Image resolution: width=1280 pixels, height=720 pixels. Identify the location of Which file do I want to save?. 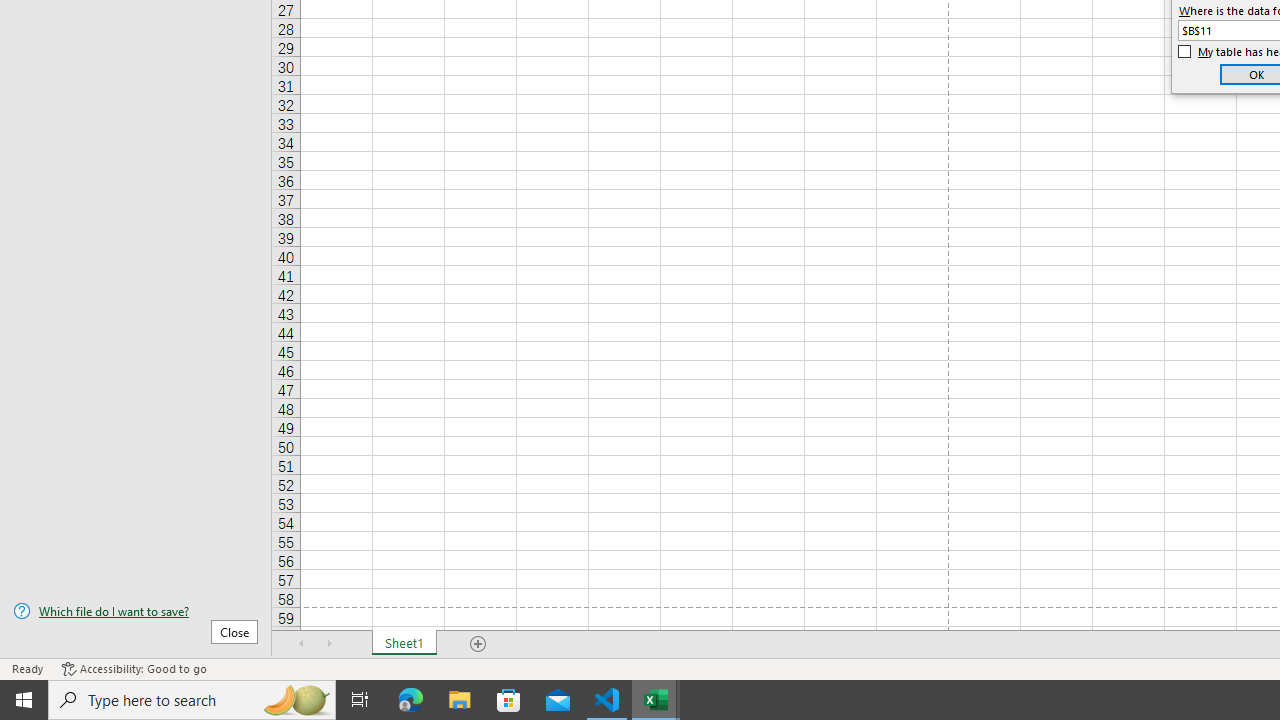
(136, 611).